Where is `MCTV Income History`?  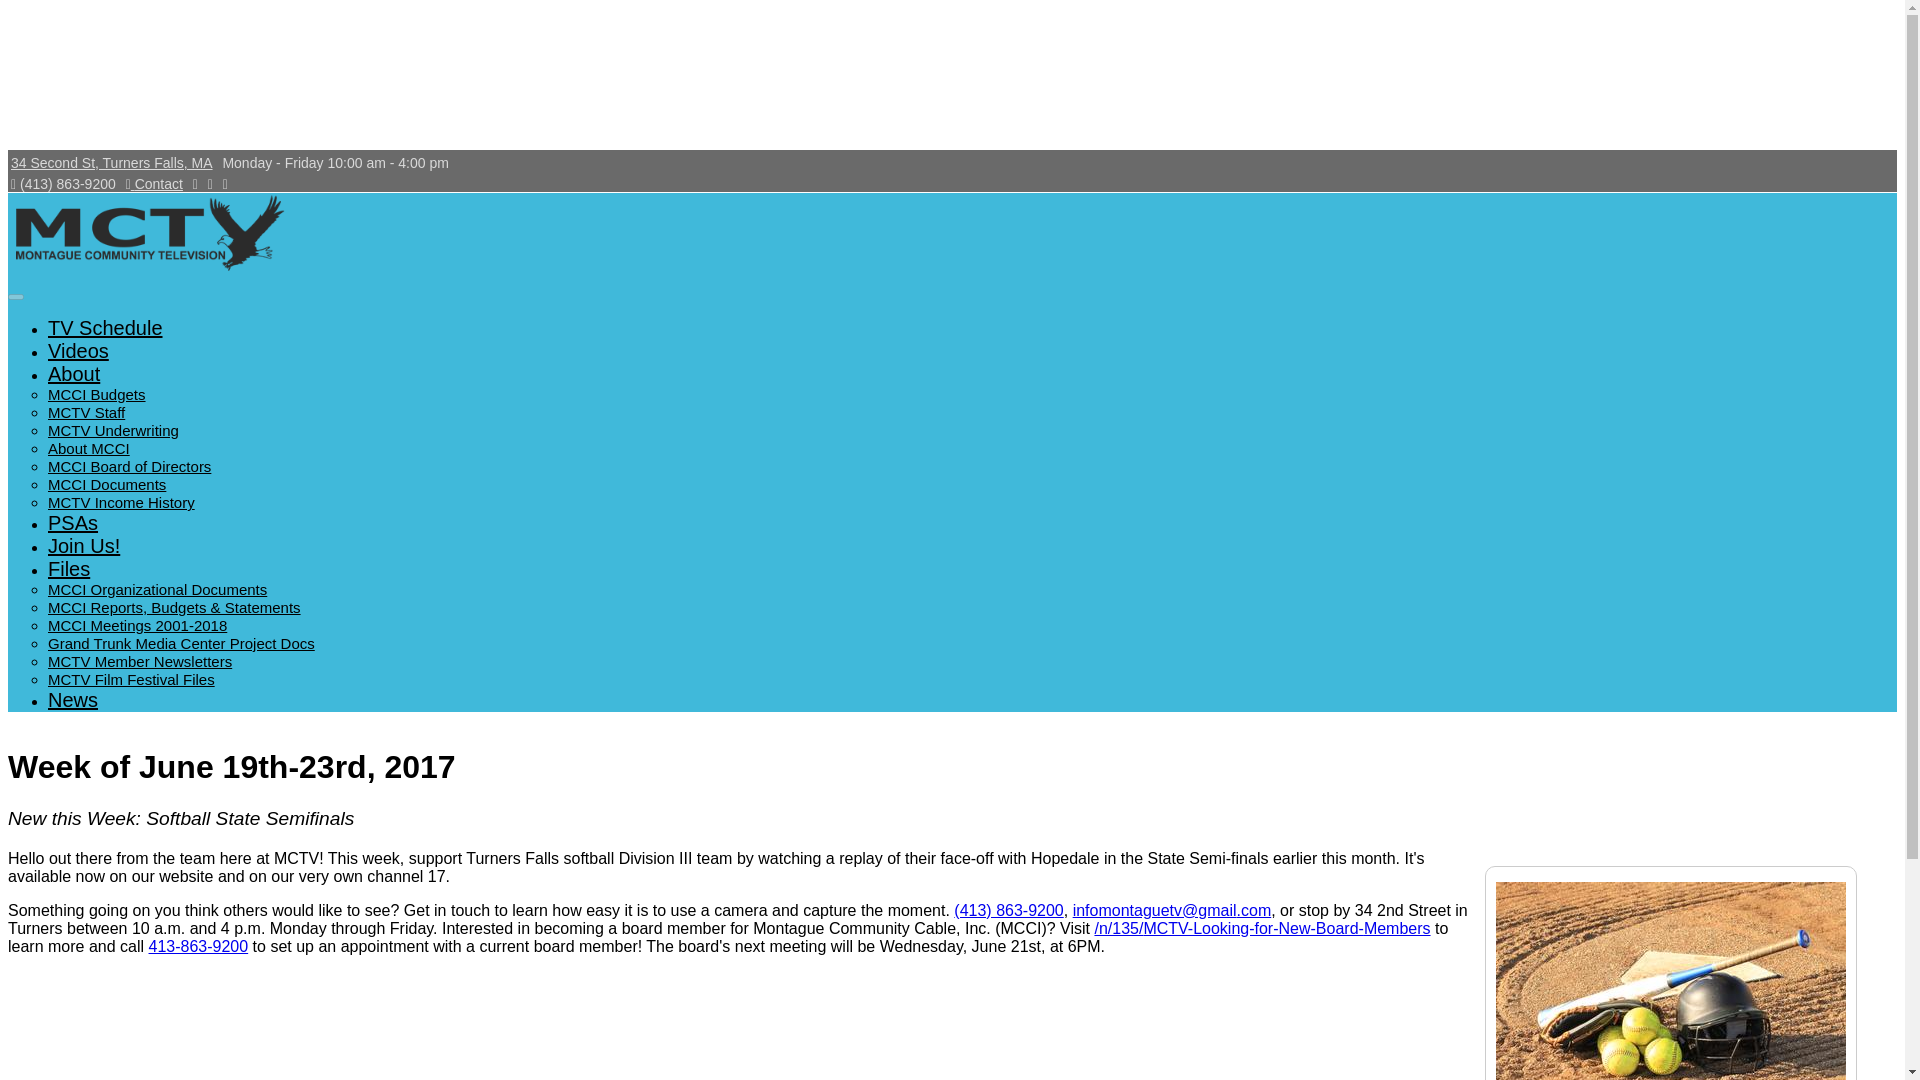 MCTV Income History is located at coordinates (122, 502).